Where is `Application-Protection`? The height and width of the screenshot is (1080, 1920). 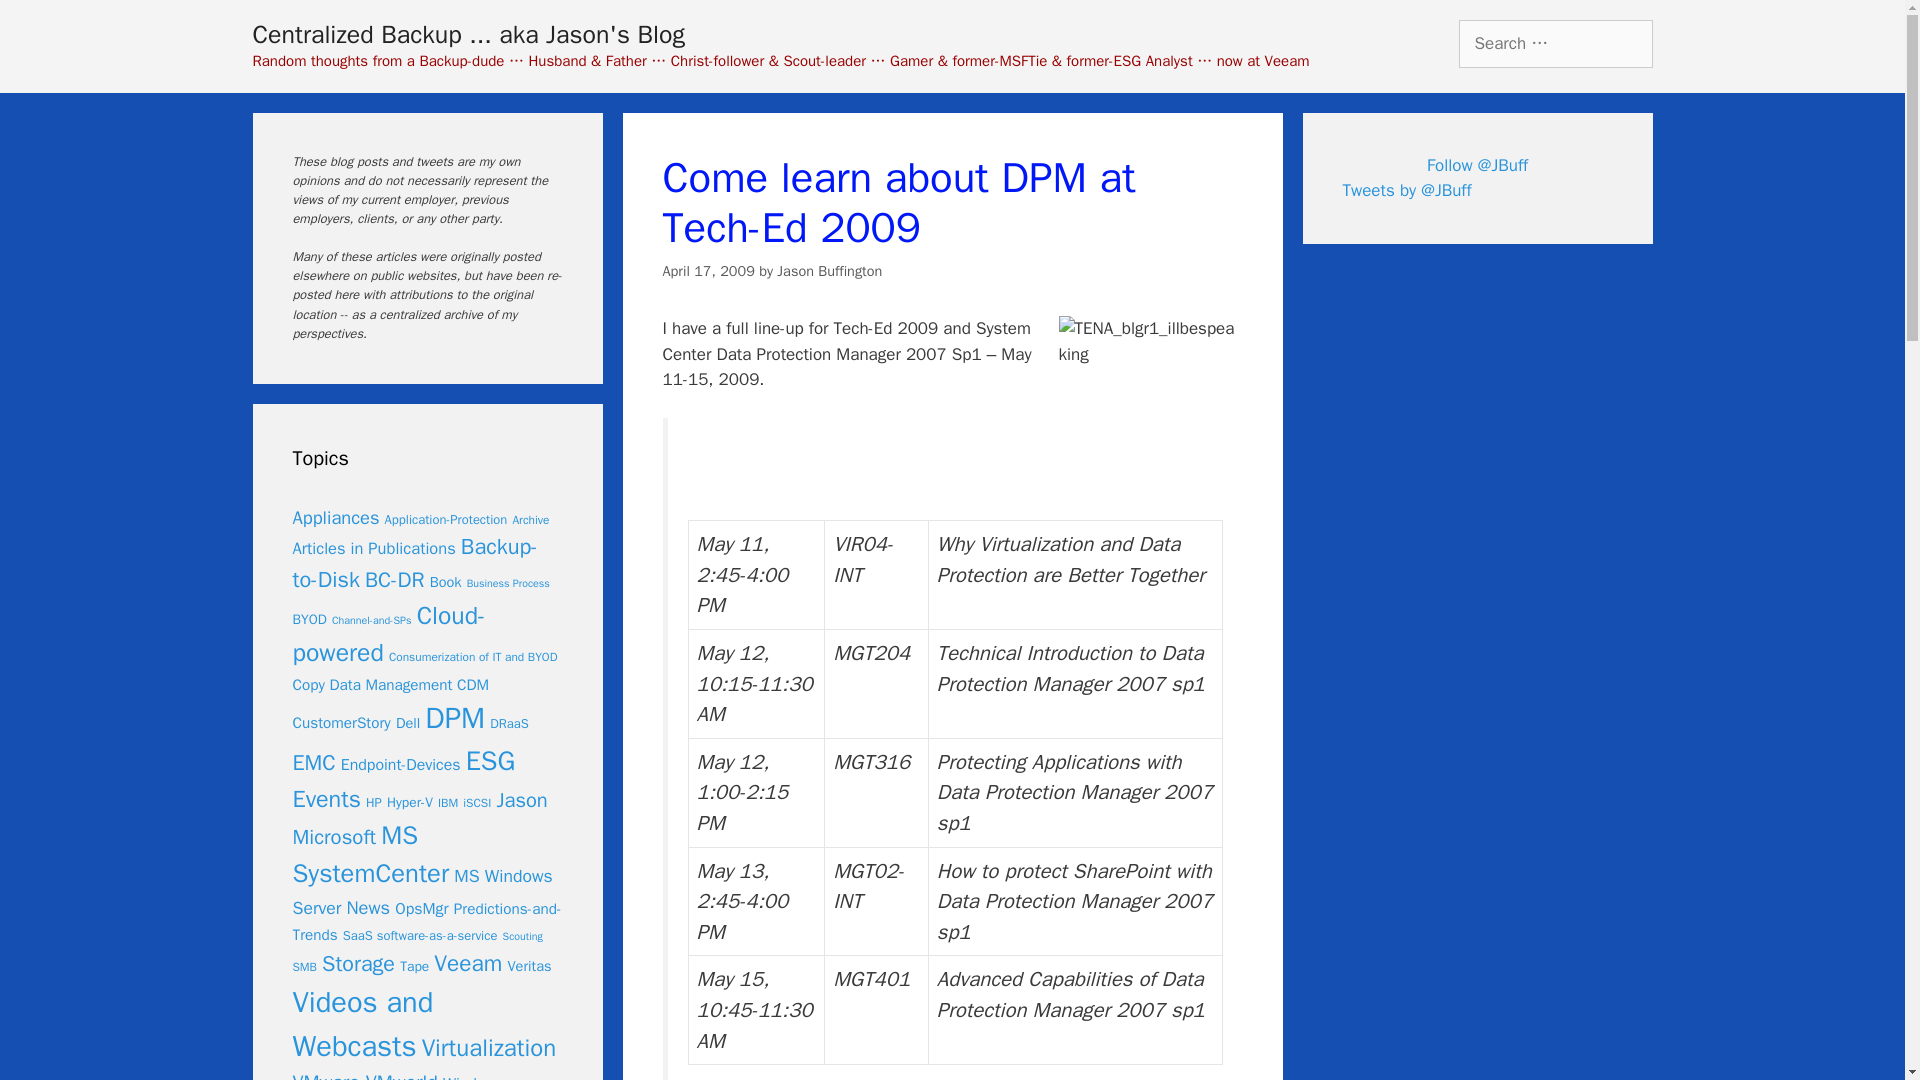 Application-Protection is located at coordinates (446, 520).